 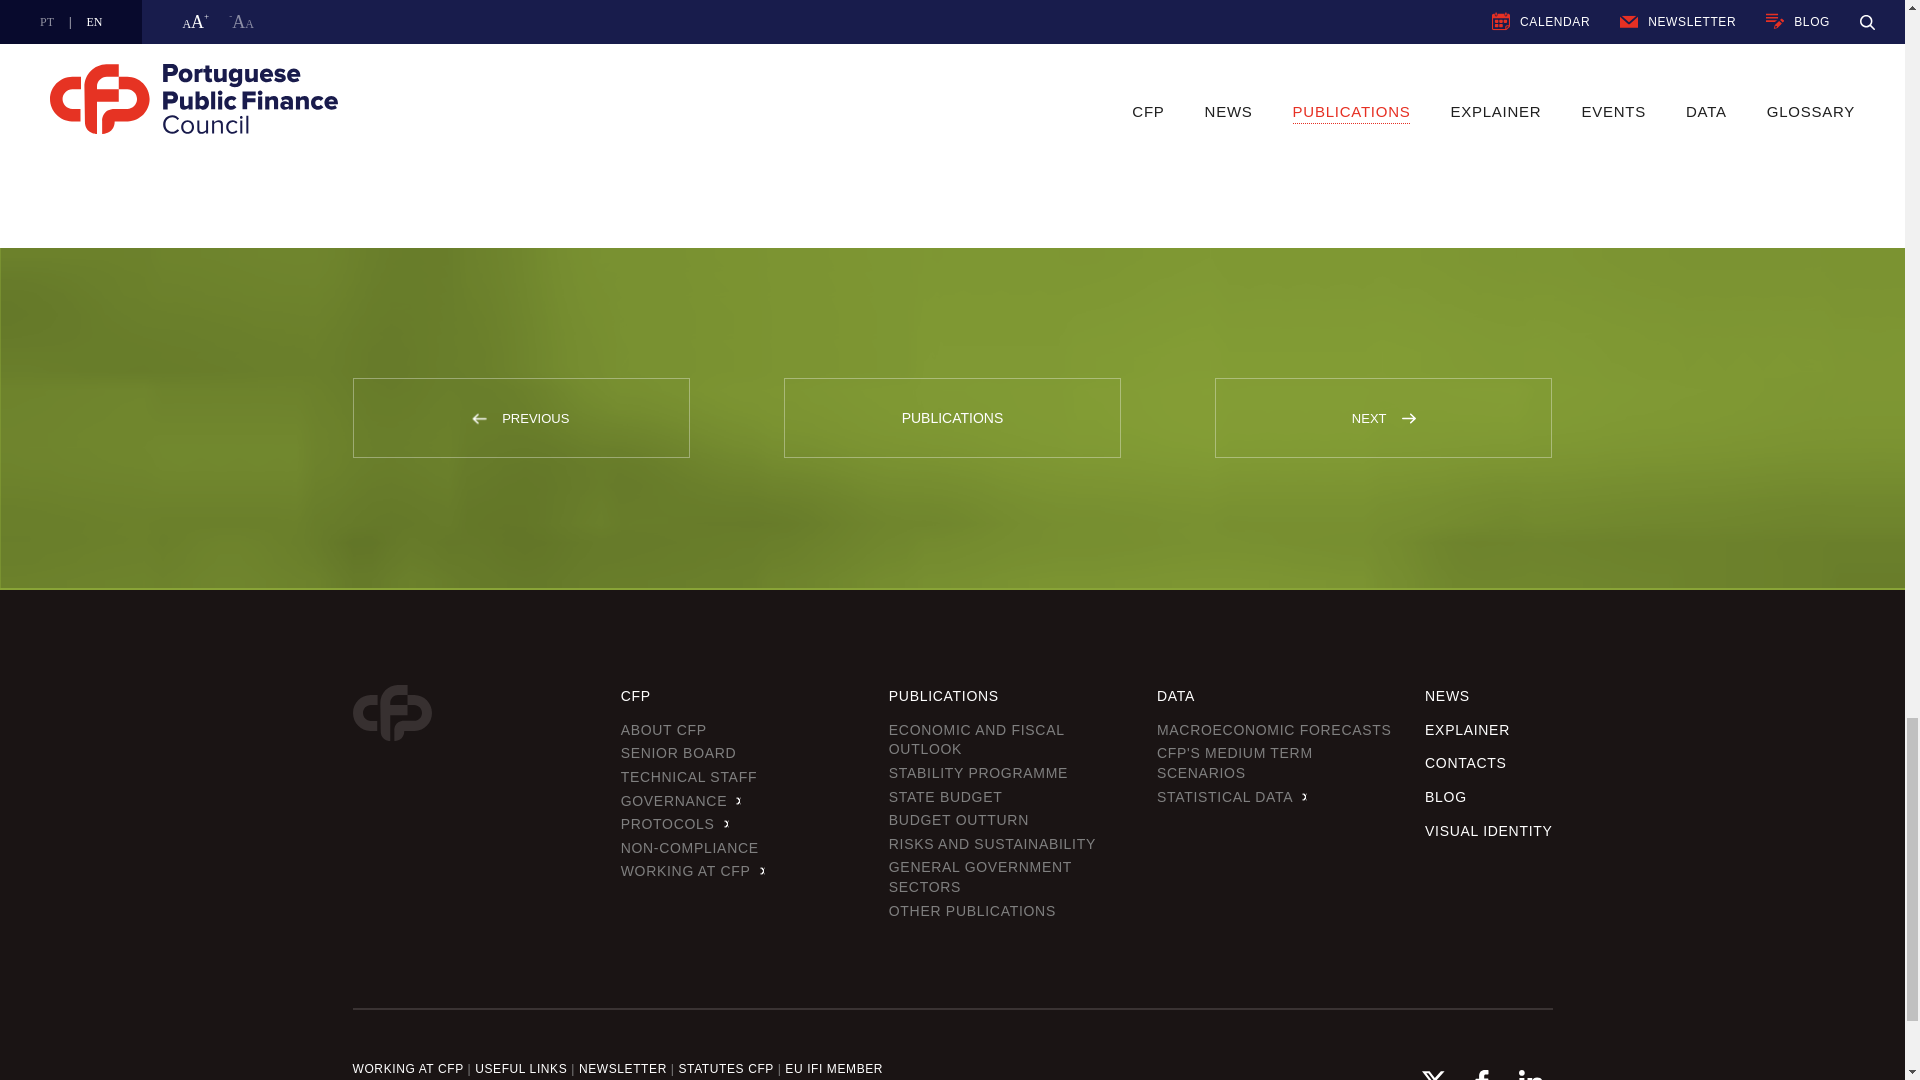 I want to click on OTHER PUBLICATIONS, so click(x=450, y=136).